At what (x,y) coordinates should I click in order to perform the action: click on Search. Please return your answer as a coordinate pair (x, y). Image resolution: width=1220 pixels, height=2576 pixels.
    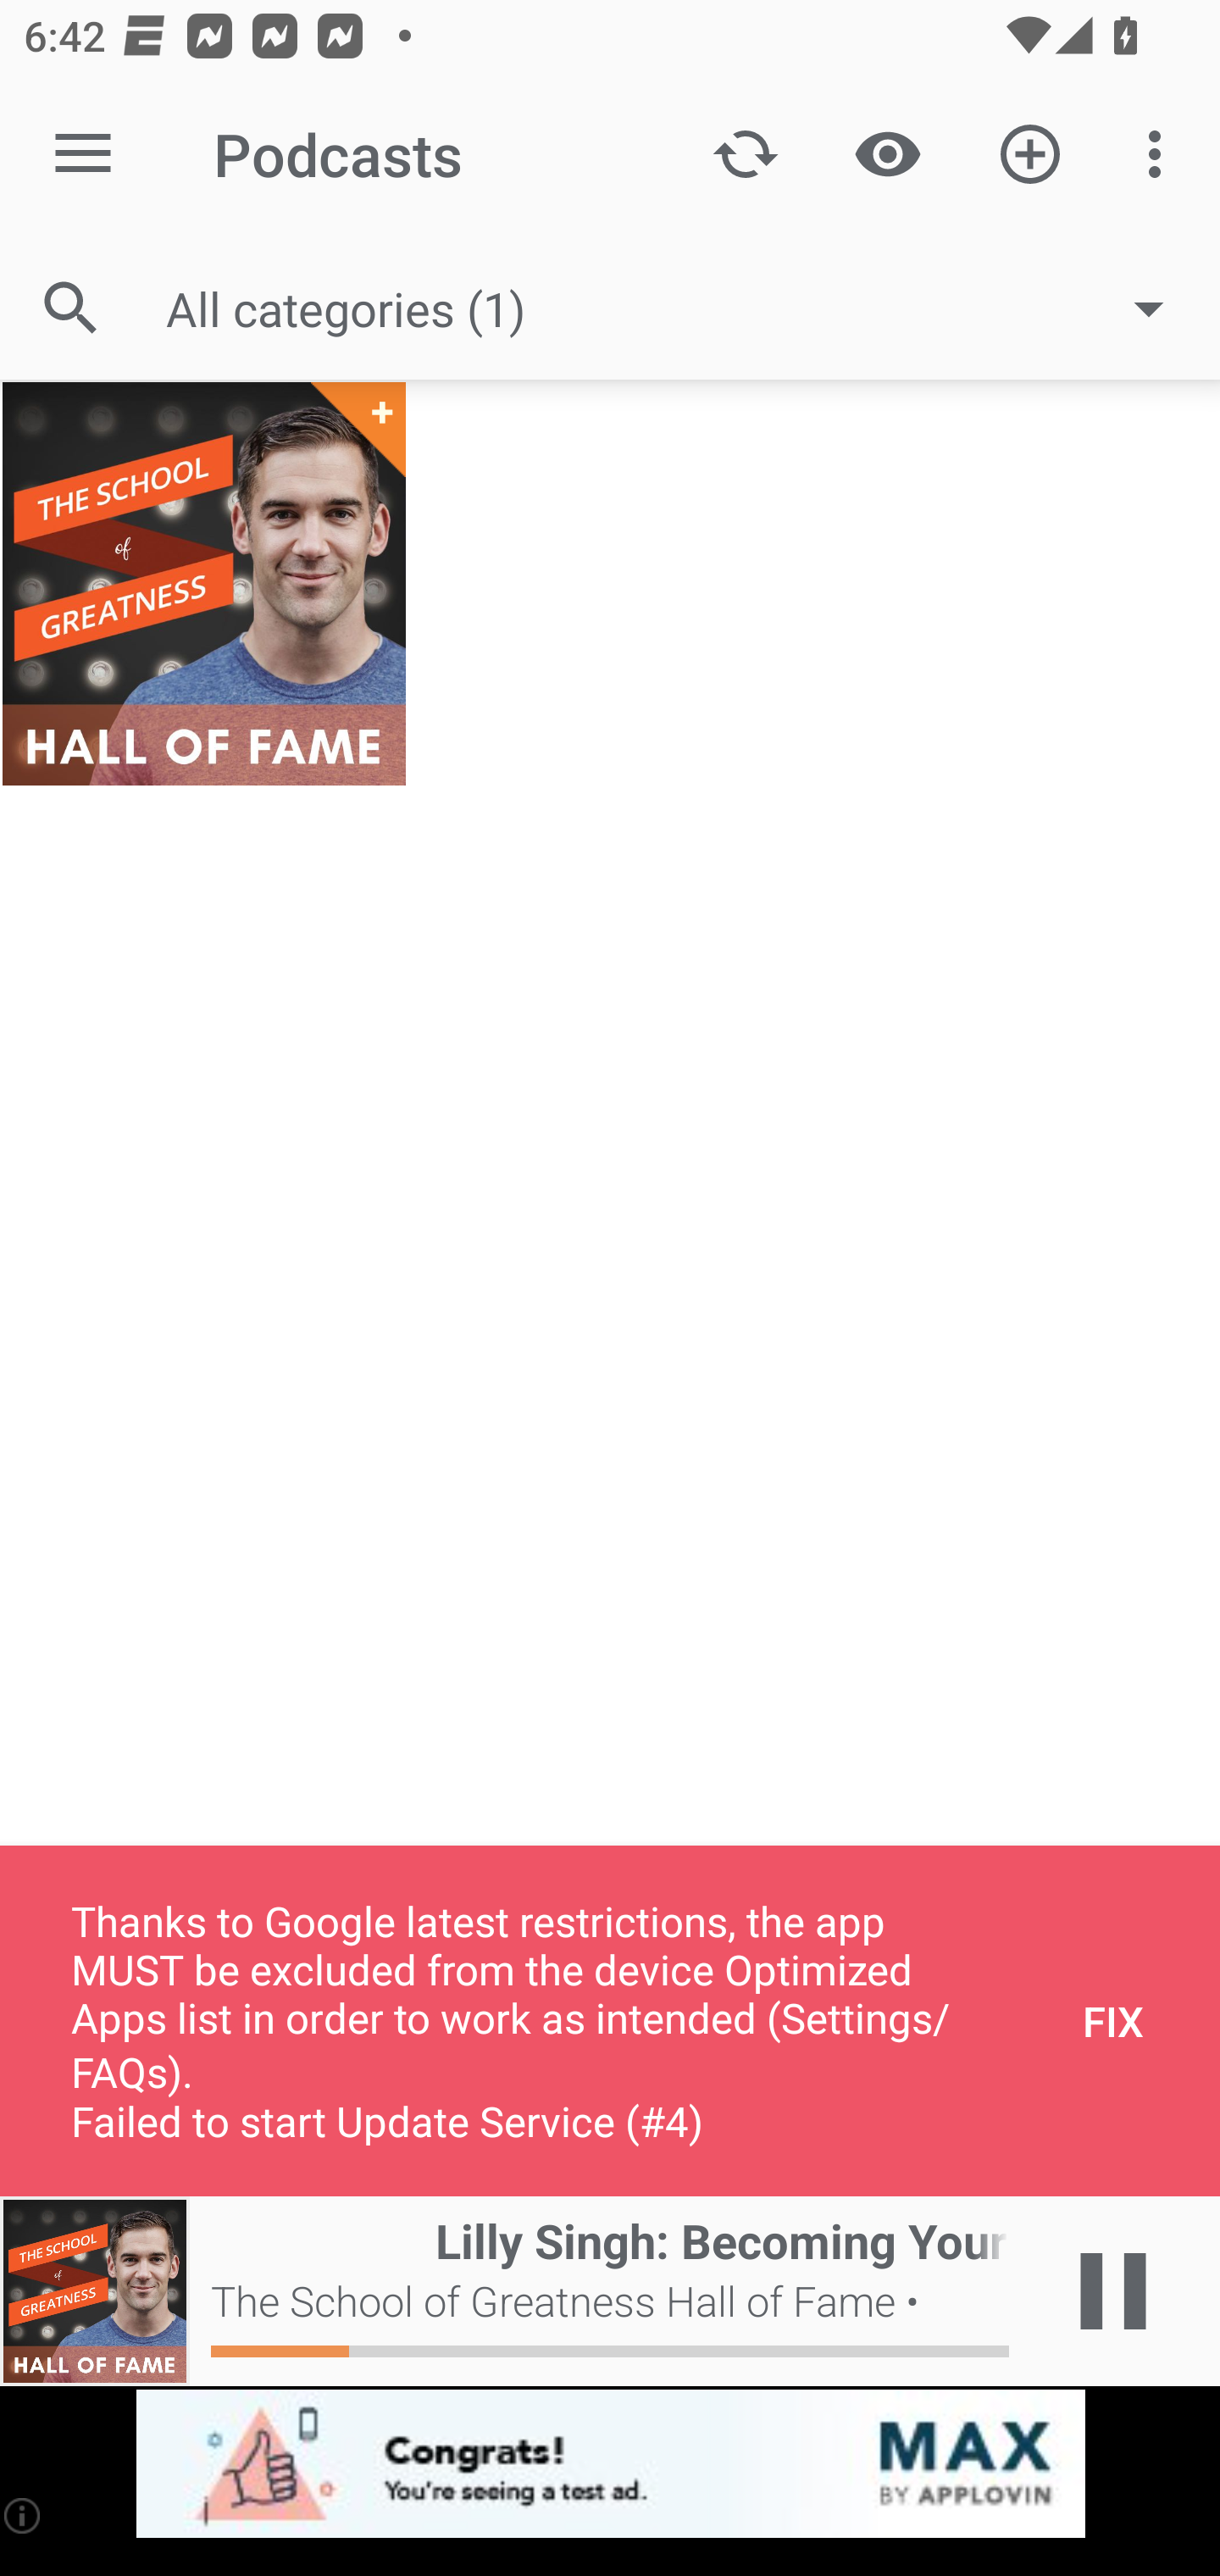
    Looking at the image, I should click on (71, 307).